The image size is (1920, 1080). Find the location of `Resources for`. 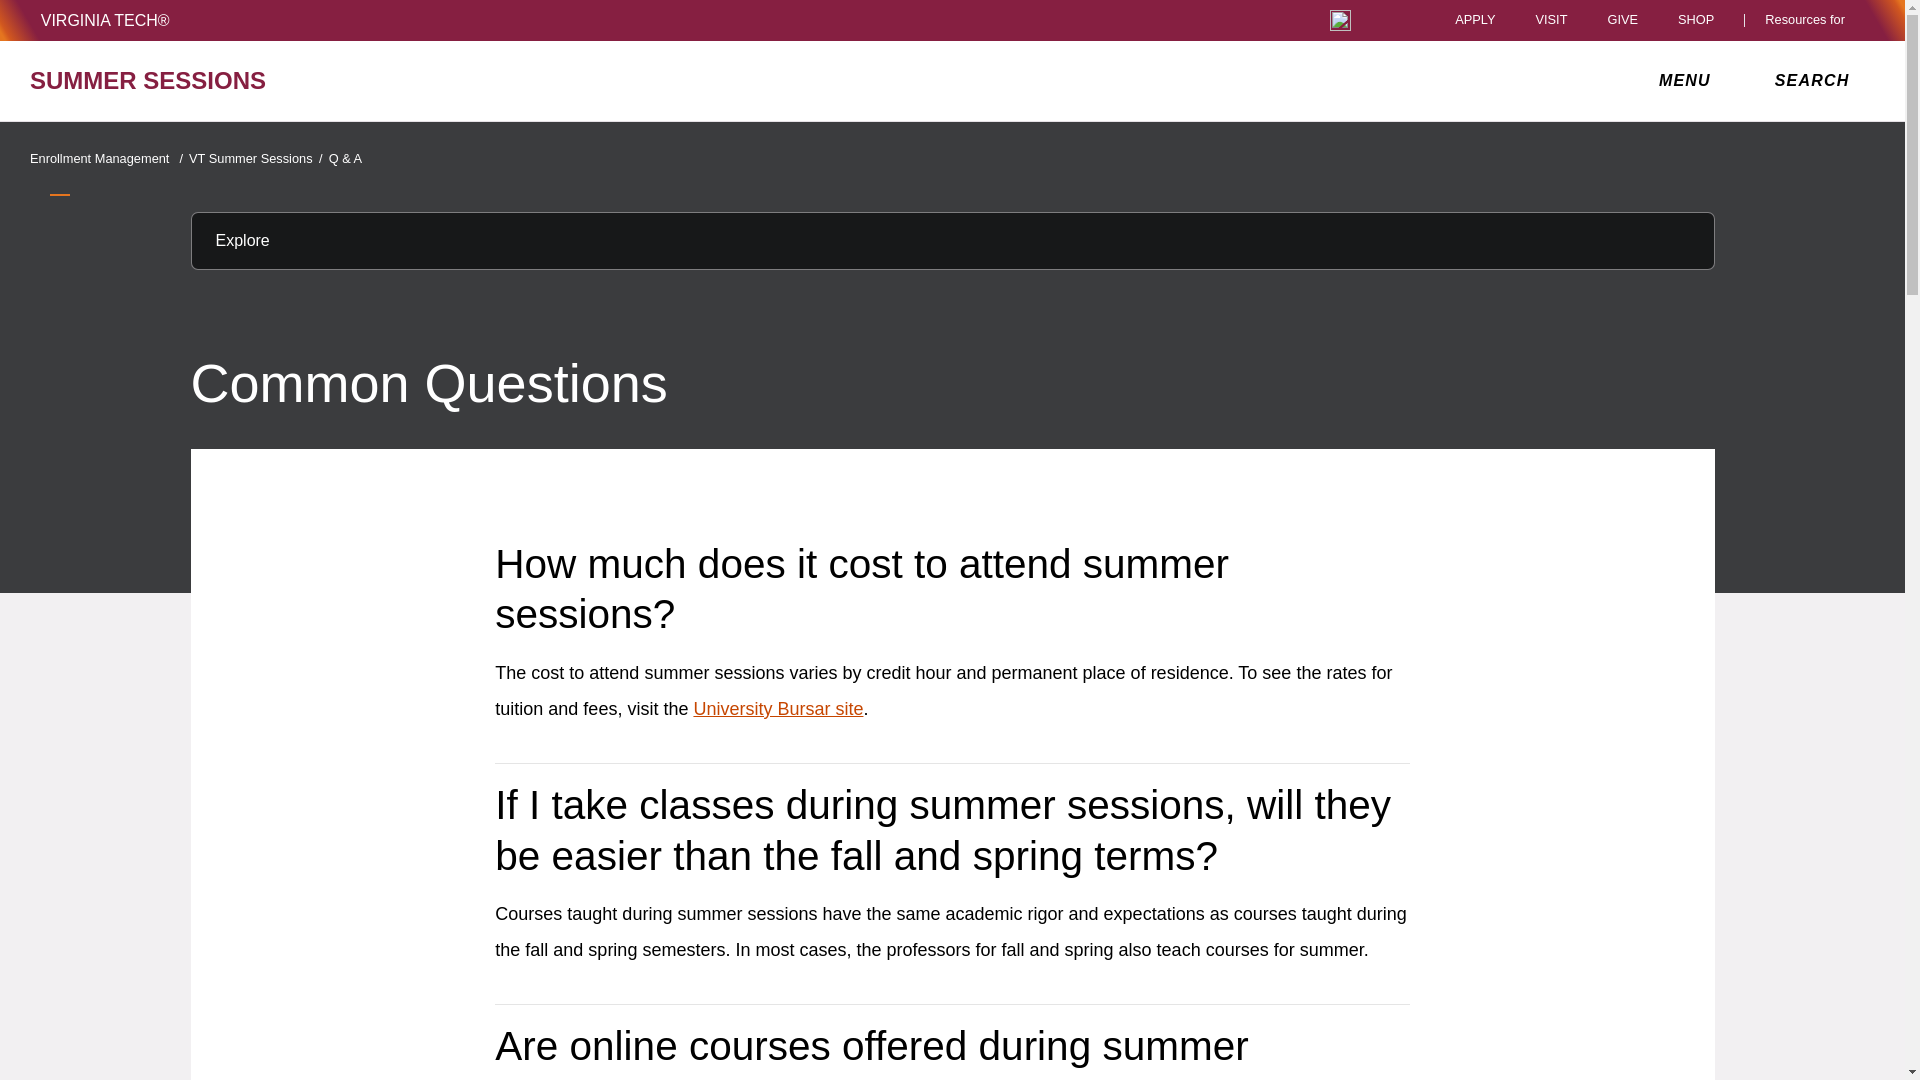

Resources for is located at coordinates (1809, 20).